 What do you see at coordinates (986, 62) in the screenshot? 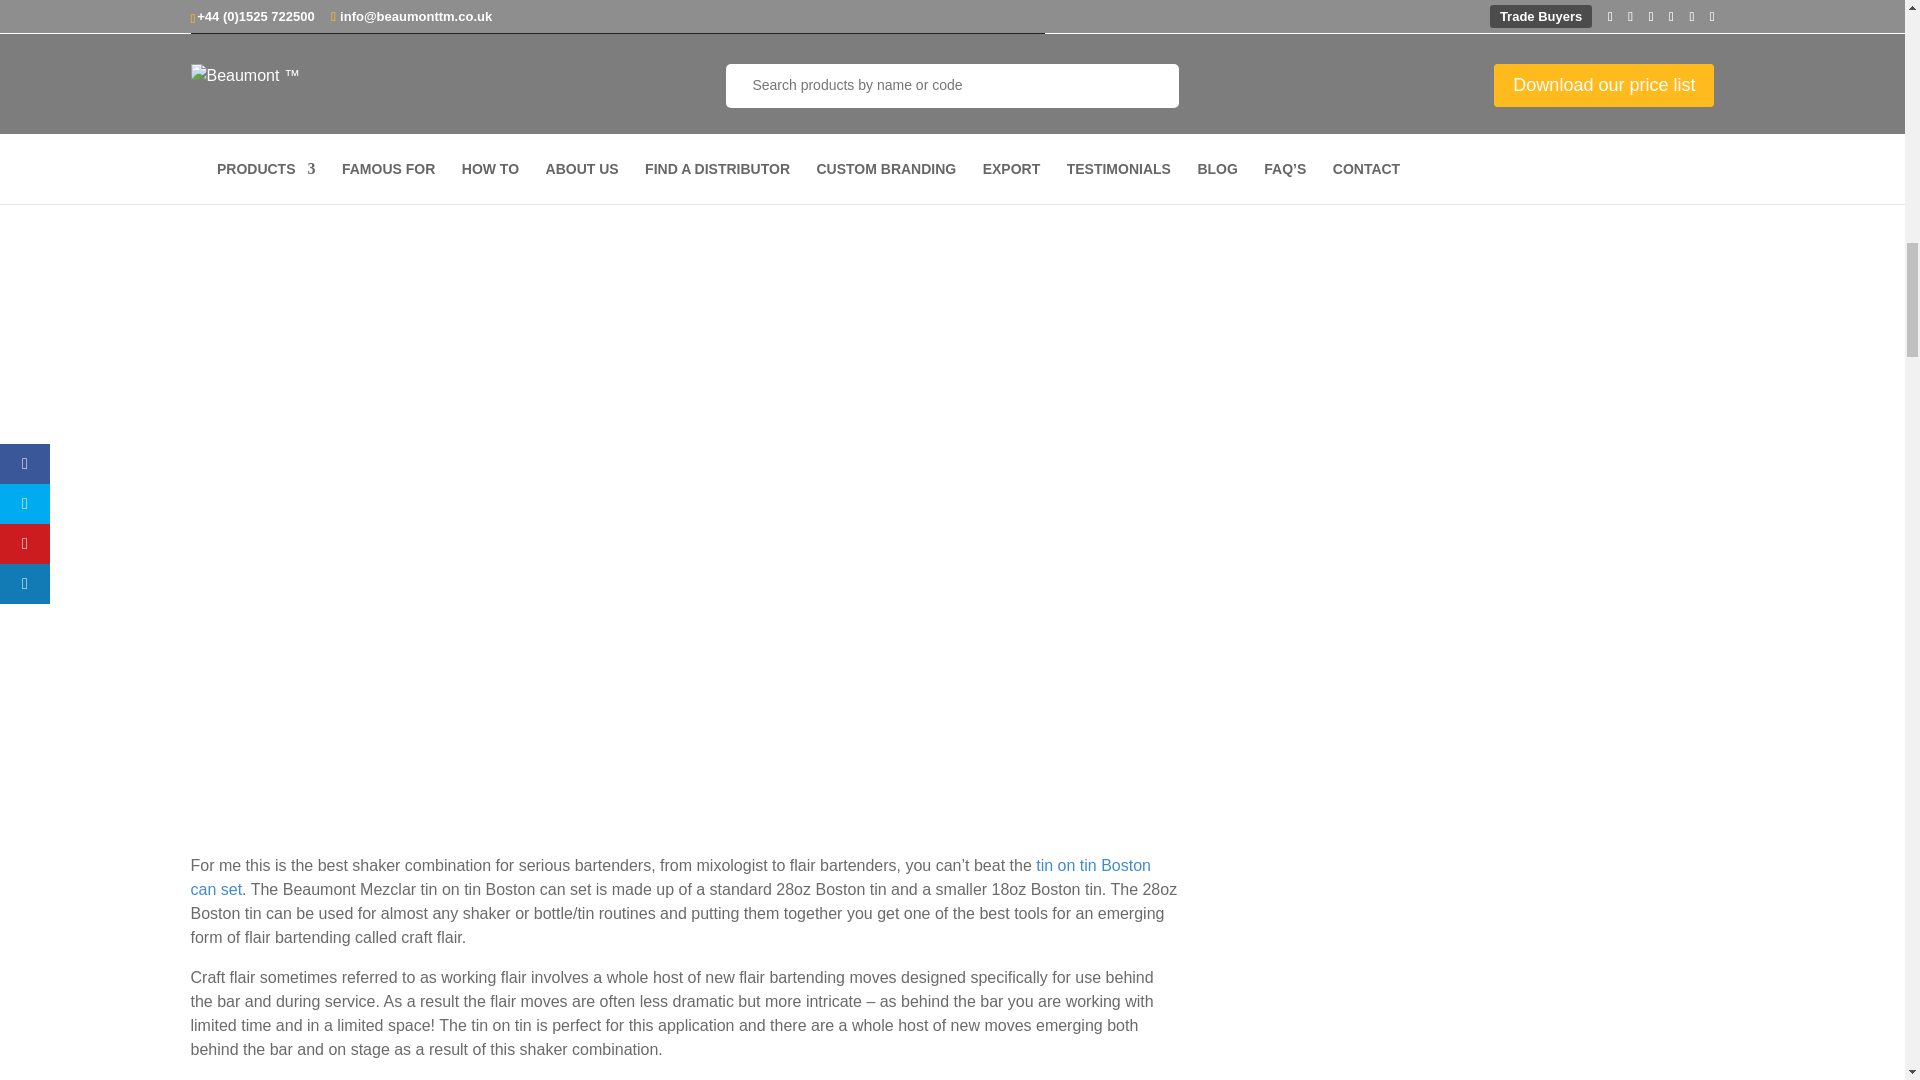
I see `Mute` at bounding box center [986, 62].